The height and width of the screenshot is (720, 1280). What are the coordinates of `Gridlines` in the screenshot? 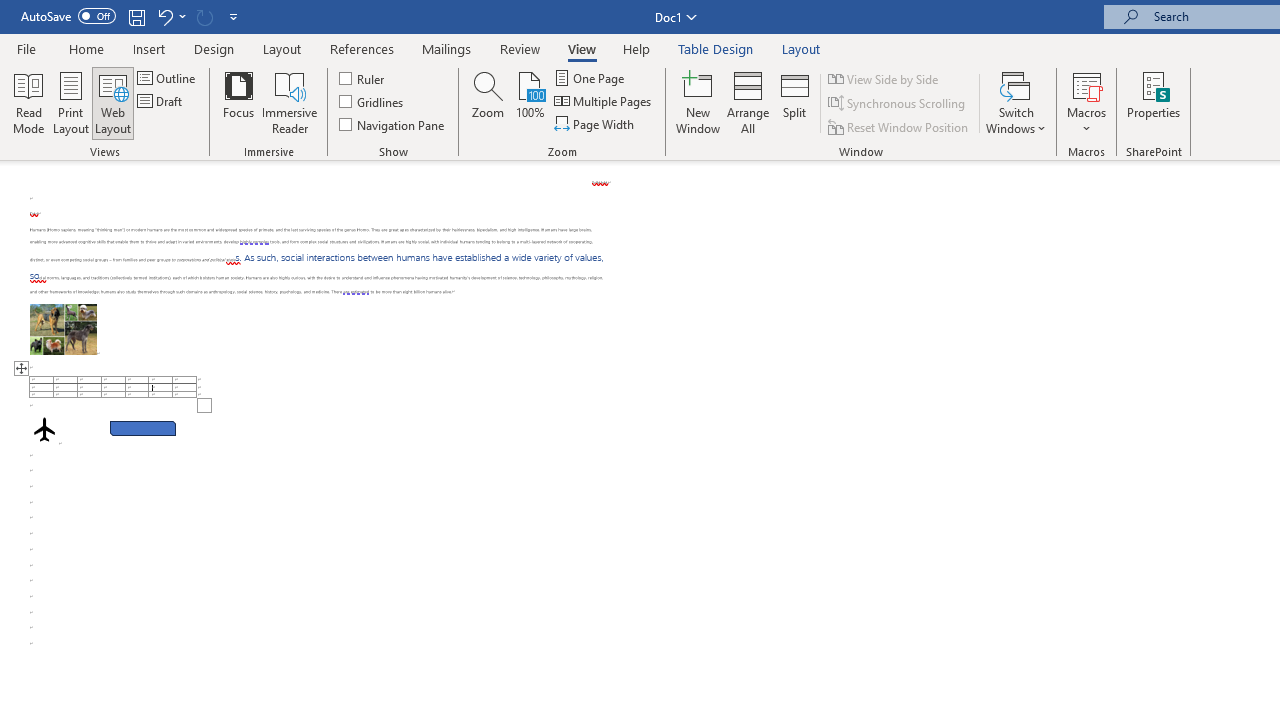 It's located at (372, 102).